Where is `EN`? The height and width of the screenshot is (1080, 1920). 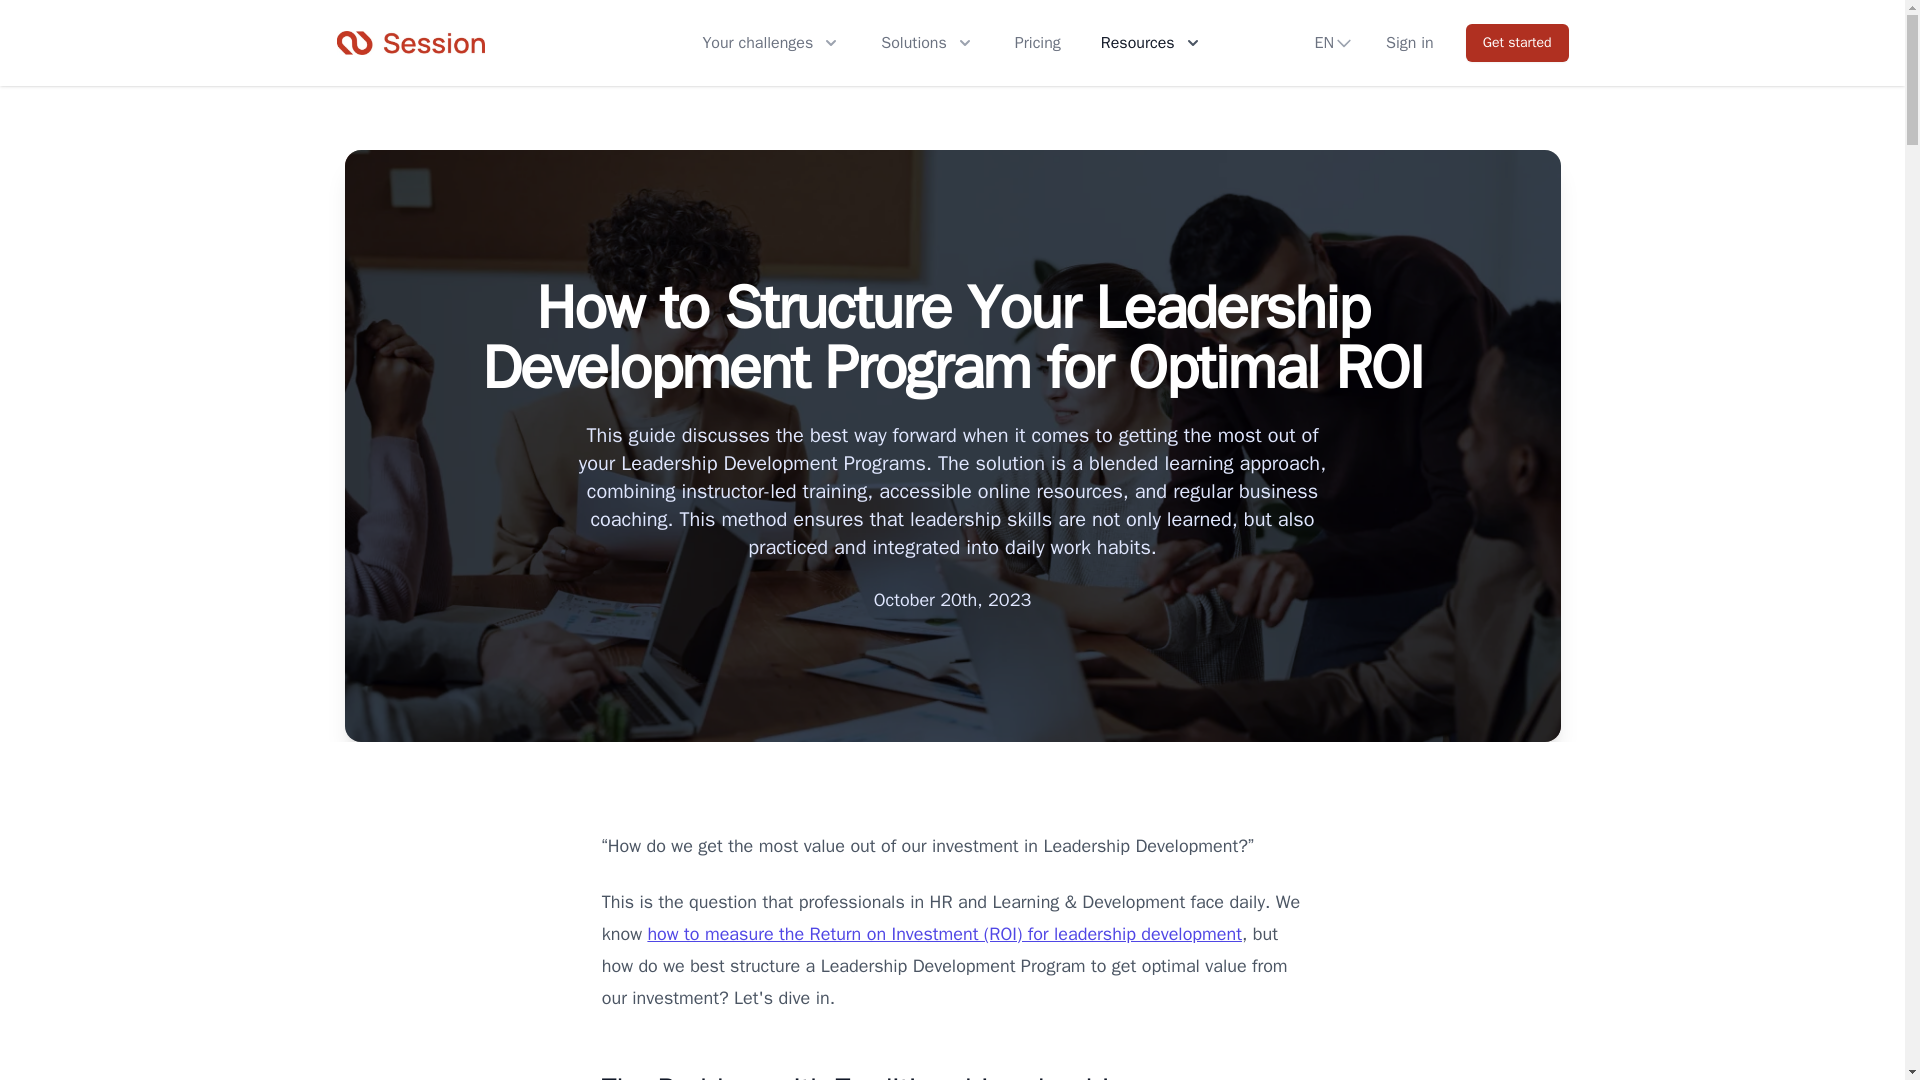 EN is located at coordinates (1335, 43).